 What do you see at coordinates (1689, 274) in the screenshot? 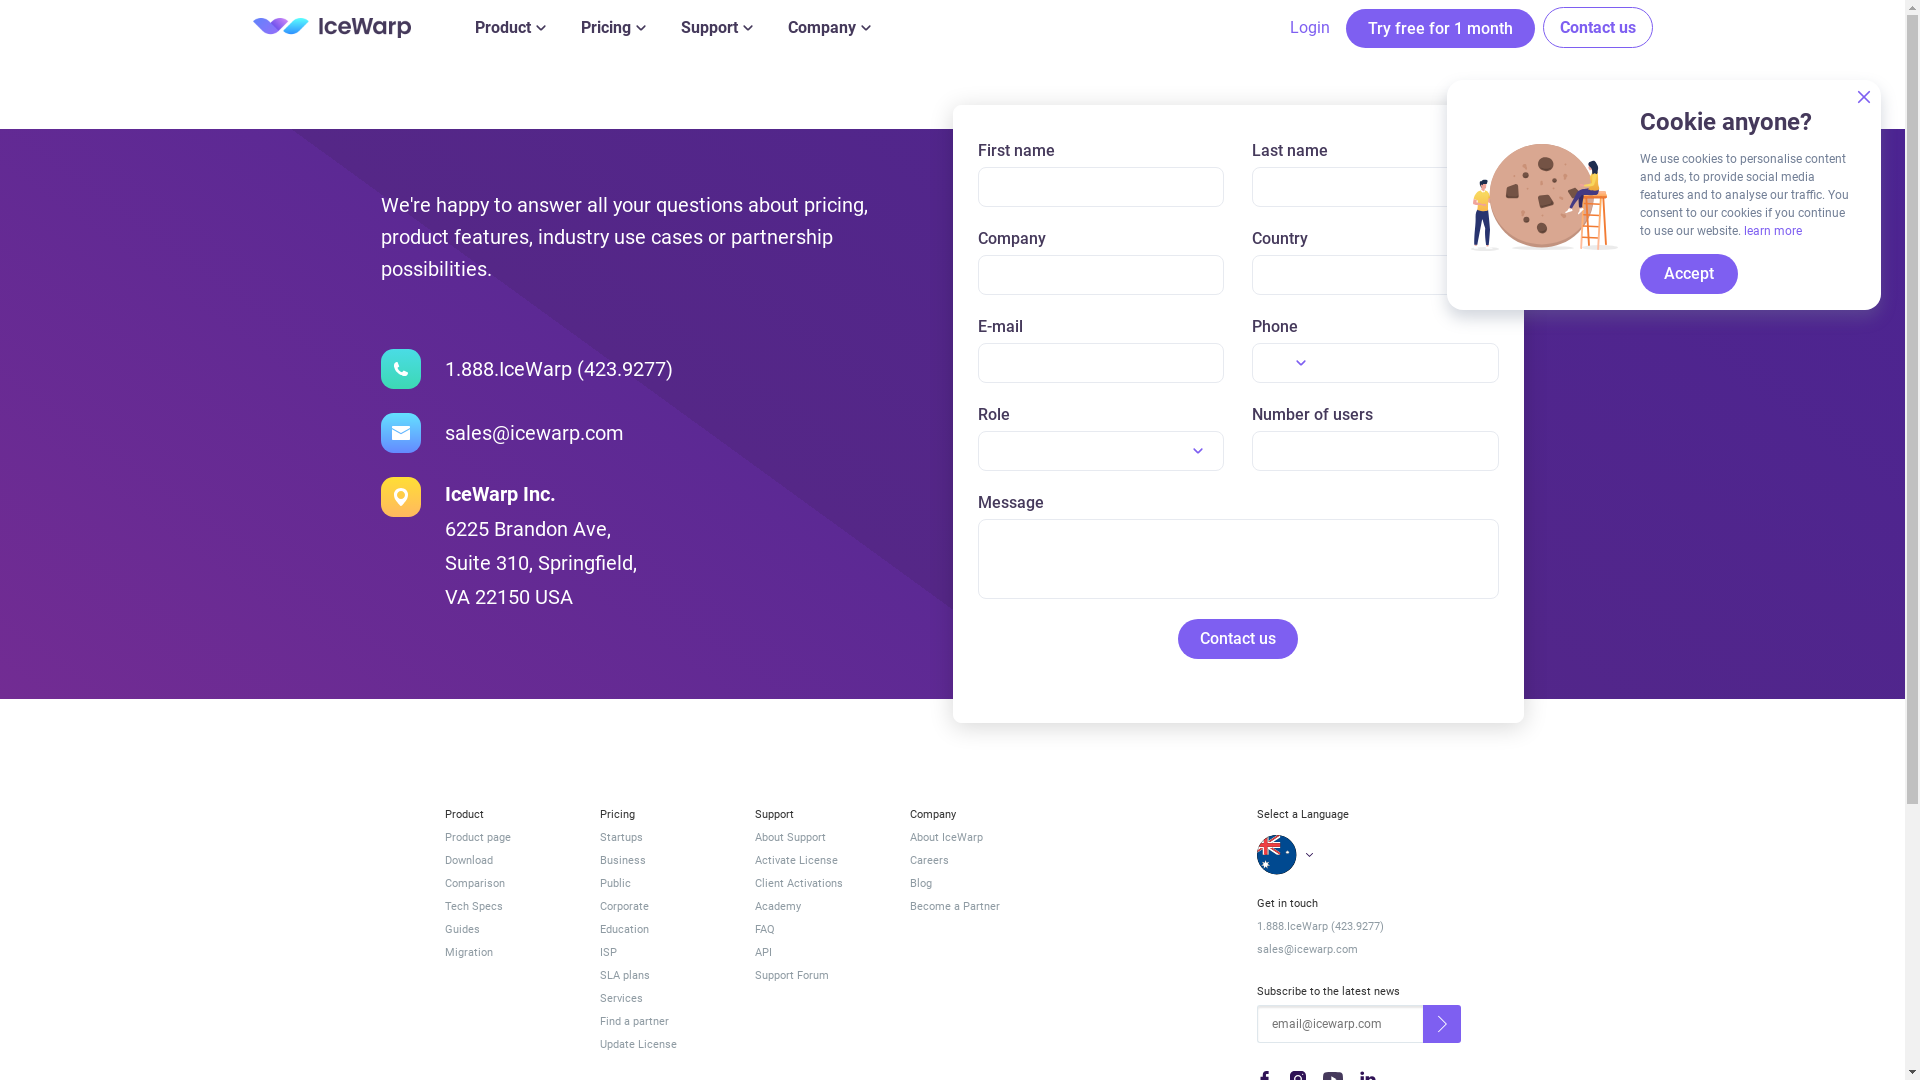
I see `Accept` at bounding box center [1689, 274].